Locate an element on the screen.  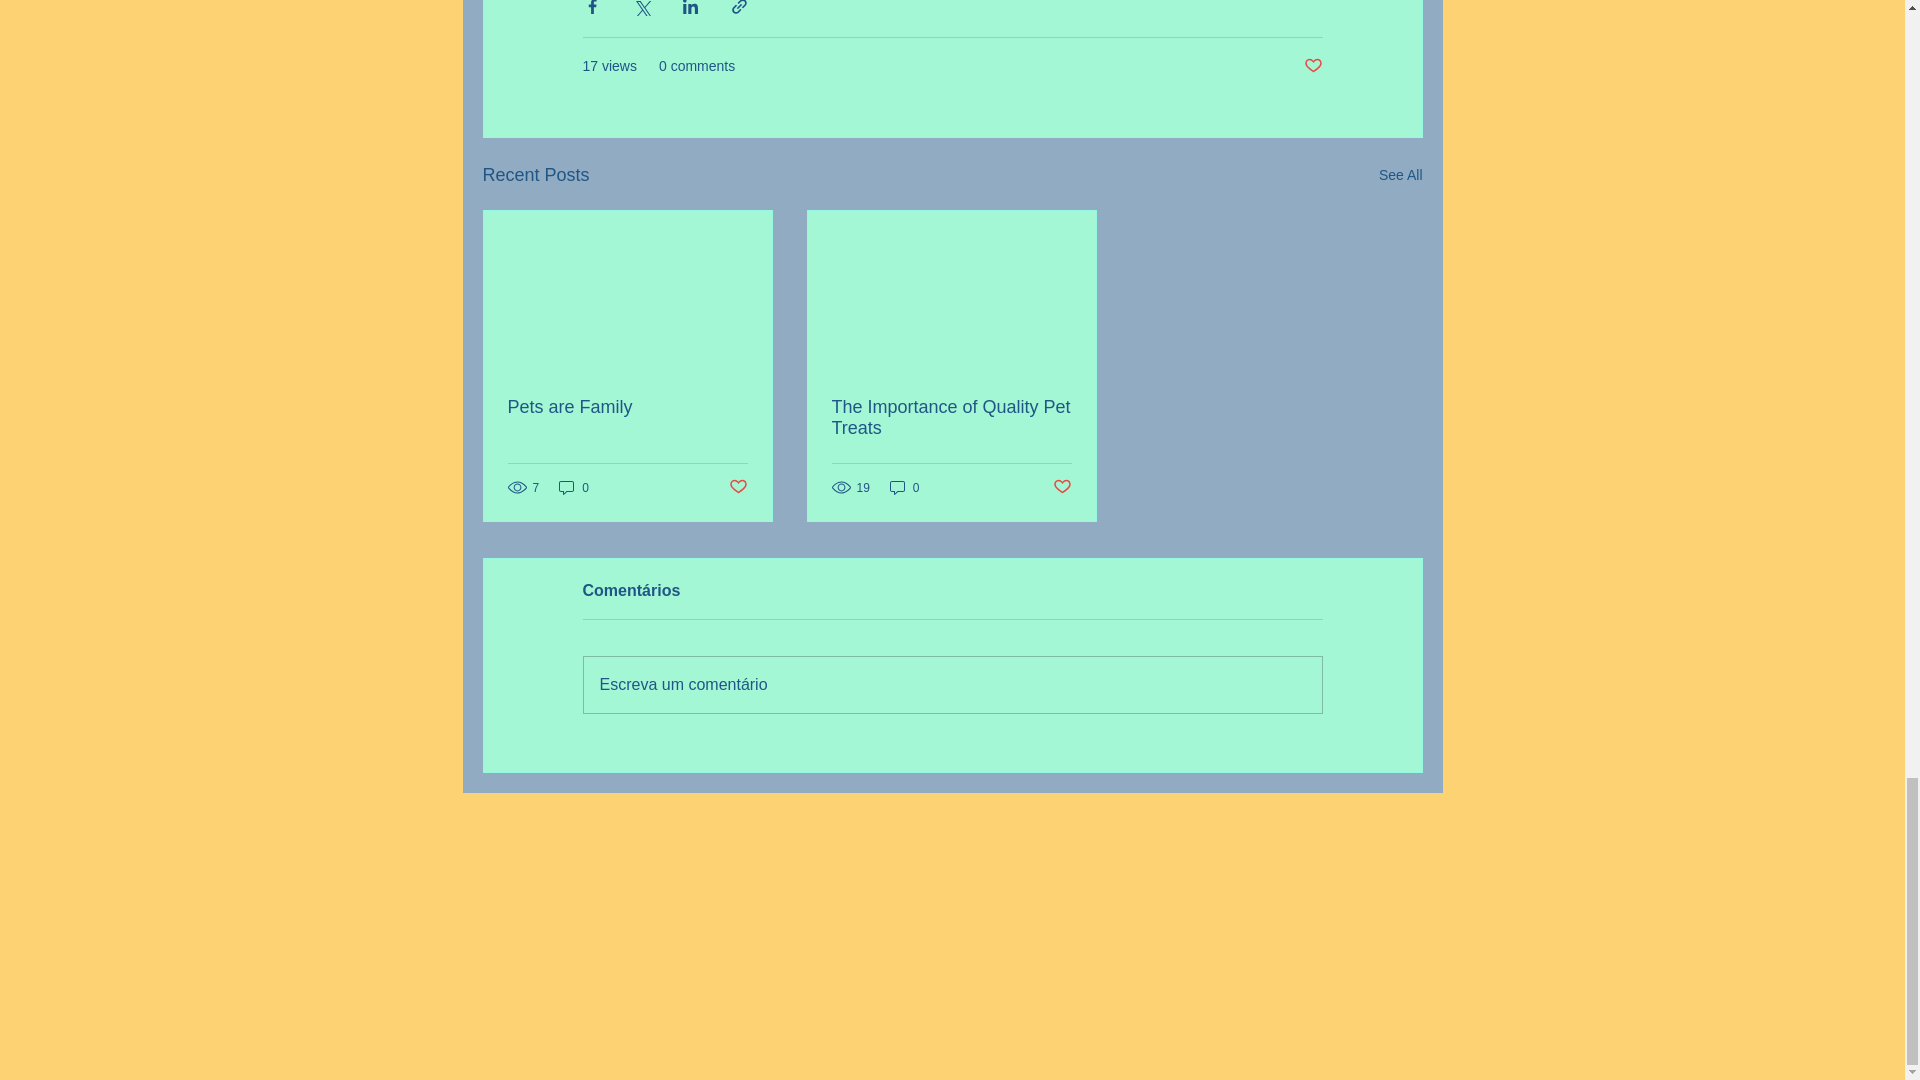
Post not marked as liked is located at coordinates (736, 487).